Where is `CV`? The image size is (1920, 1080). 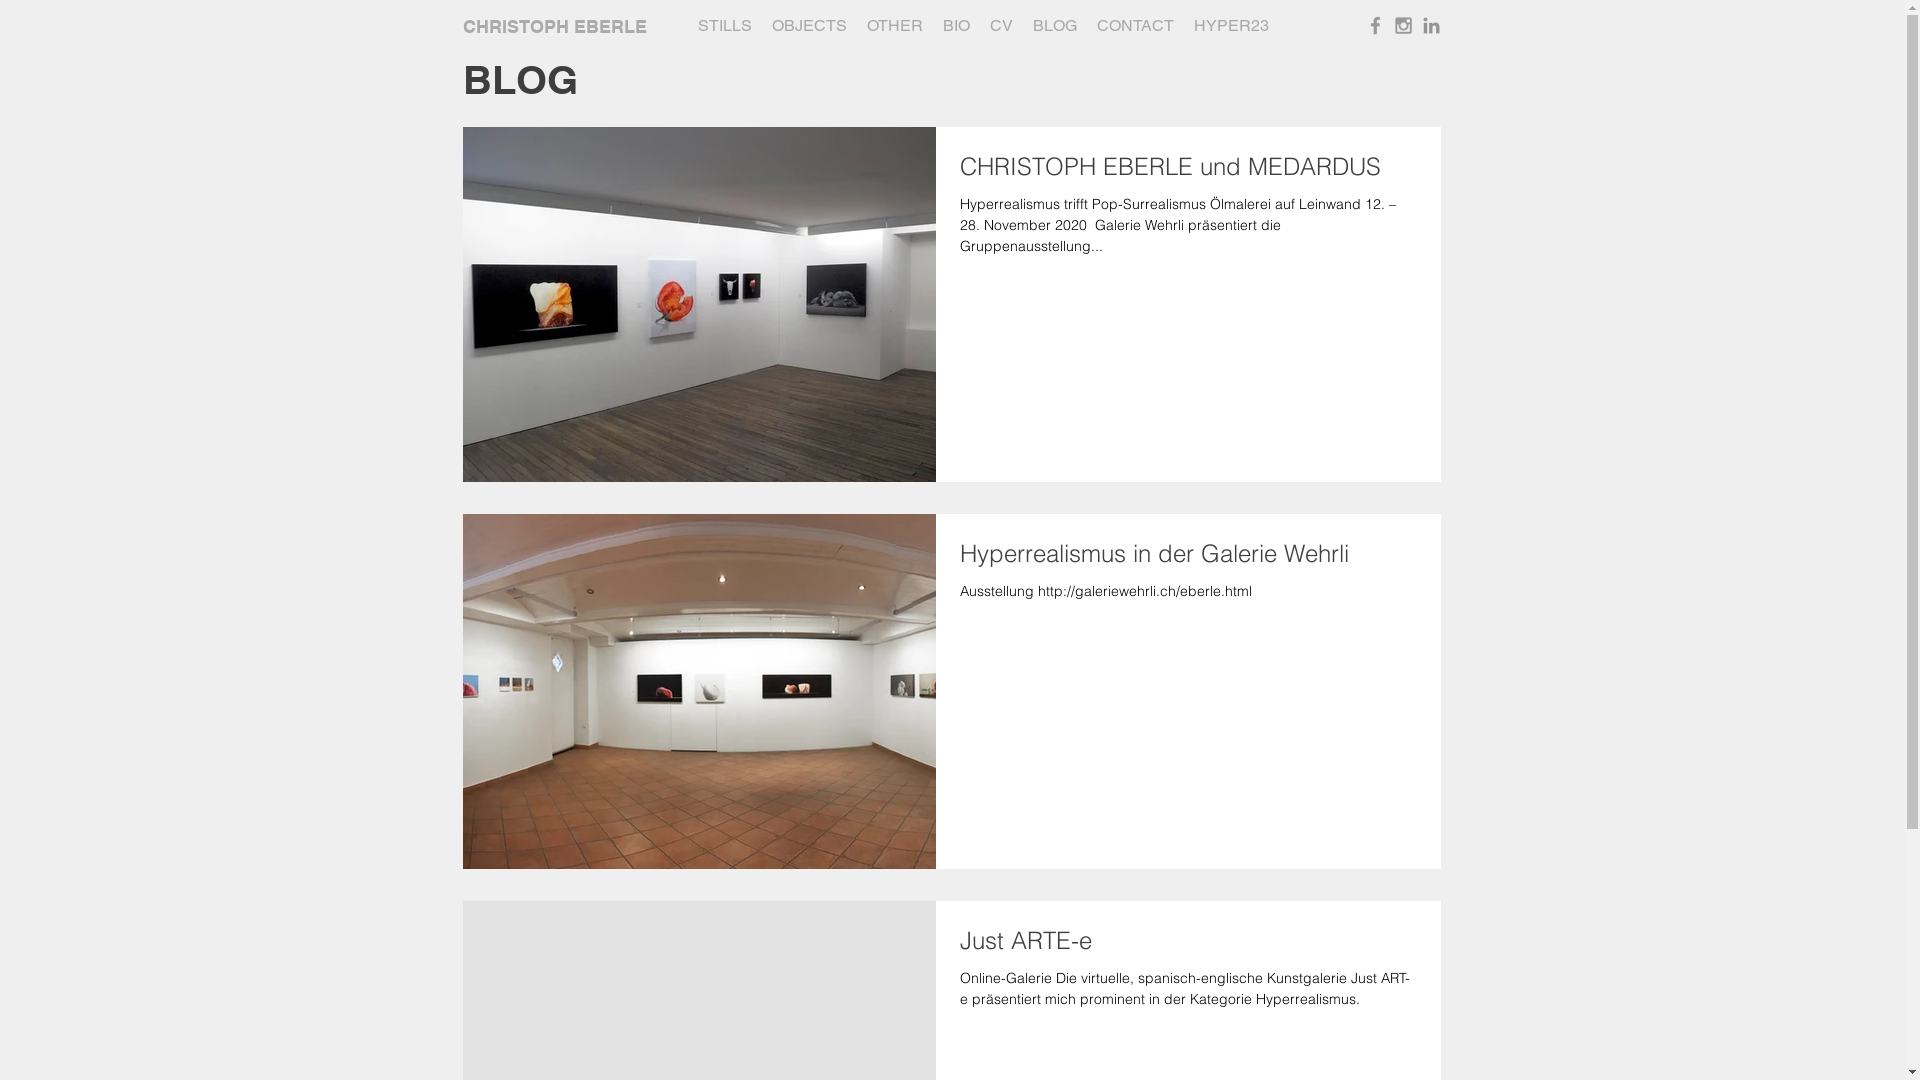
CV is located at coordinates (1001, 24).